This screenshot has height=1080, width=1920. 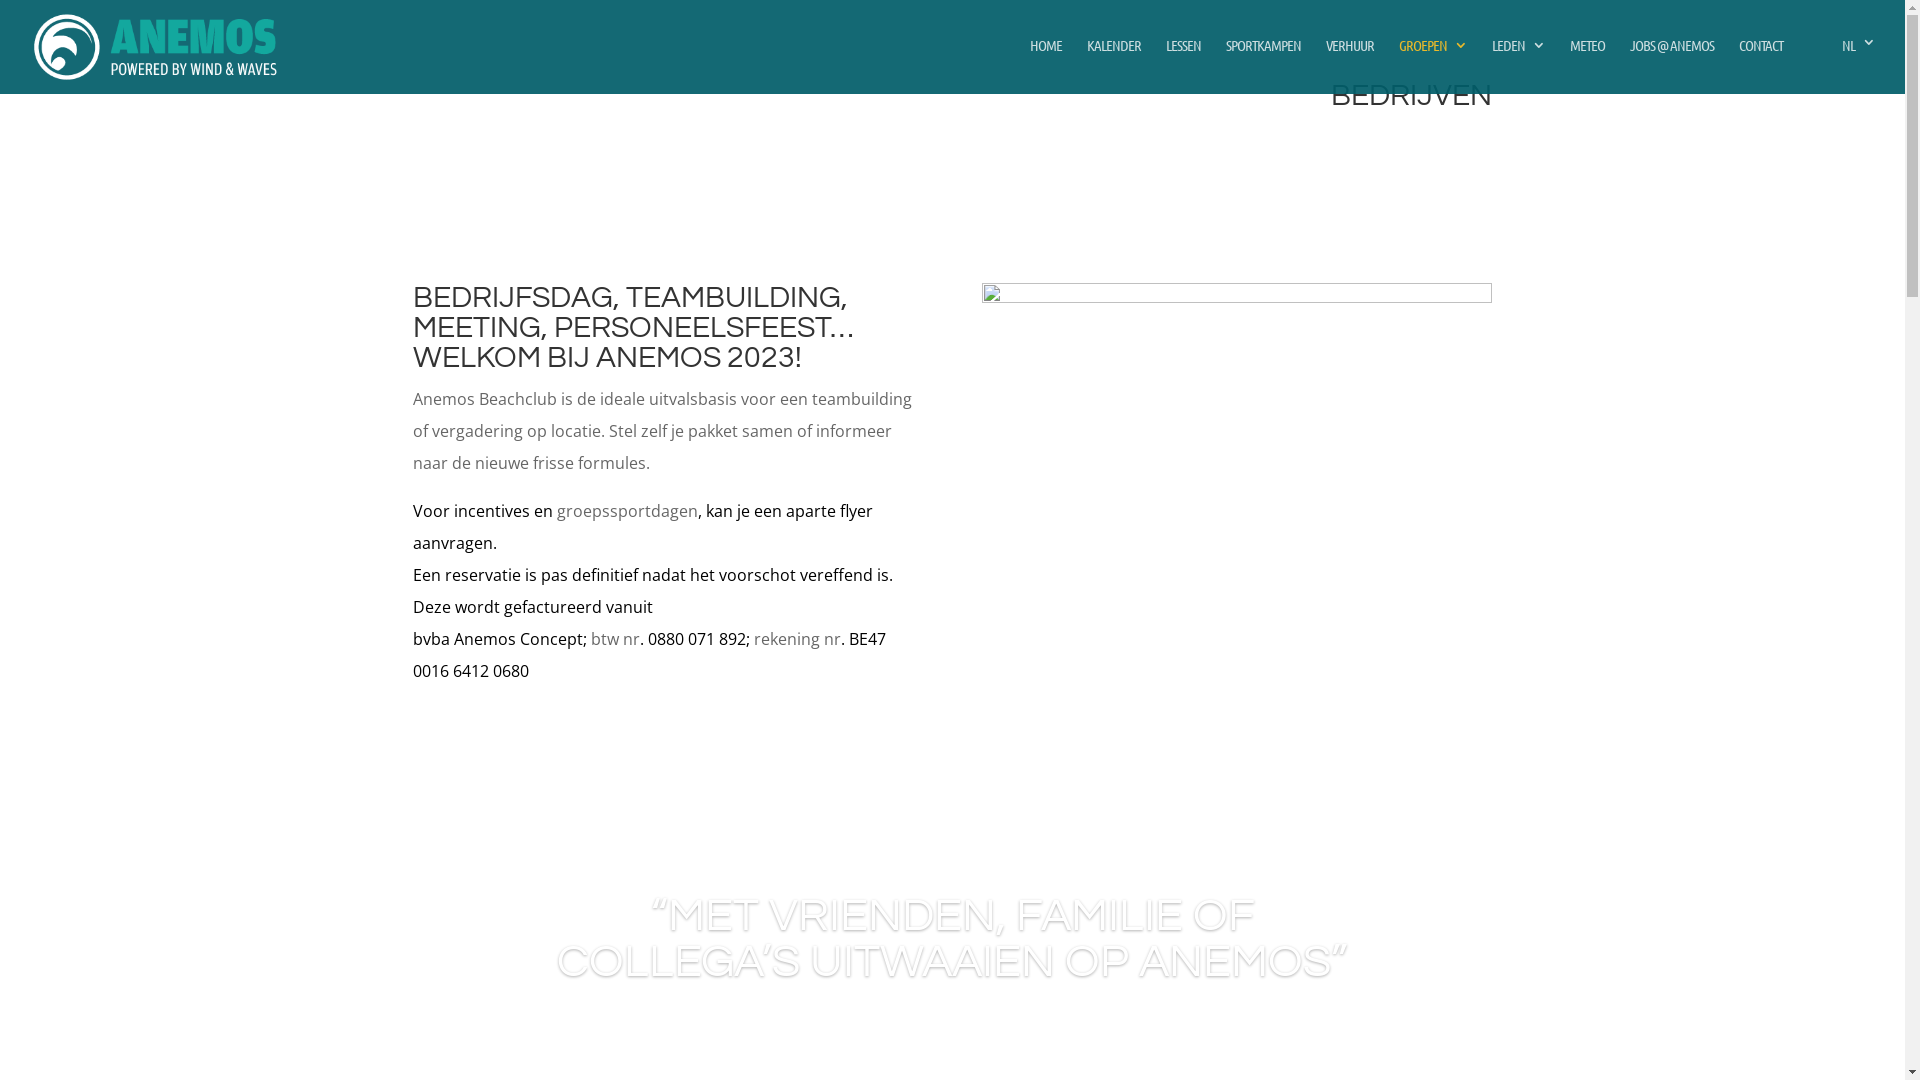 I want to click on GROEPEN, so click(x=1433, y=62).